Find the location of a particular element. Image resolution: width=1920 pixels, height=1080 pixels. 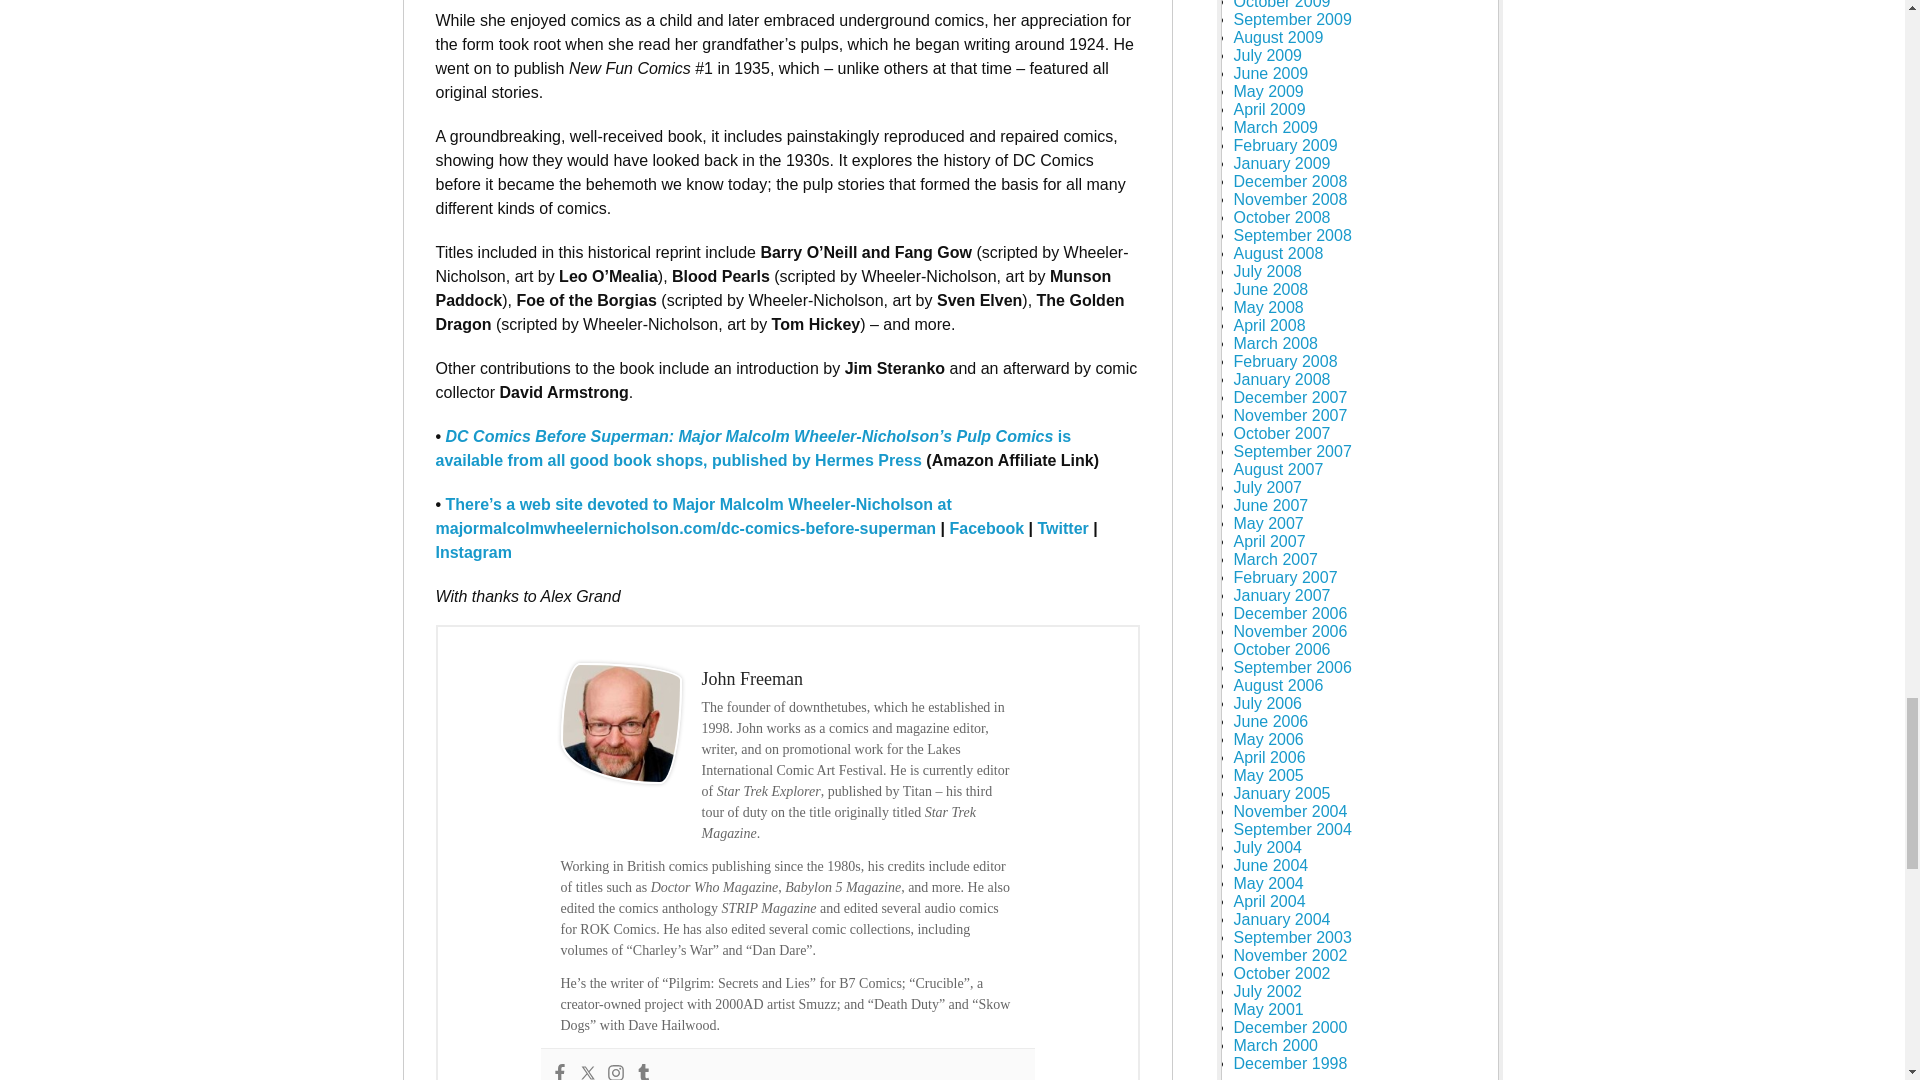

Twitter is located at coordinates (586, 1072).